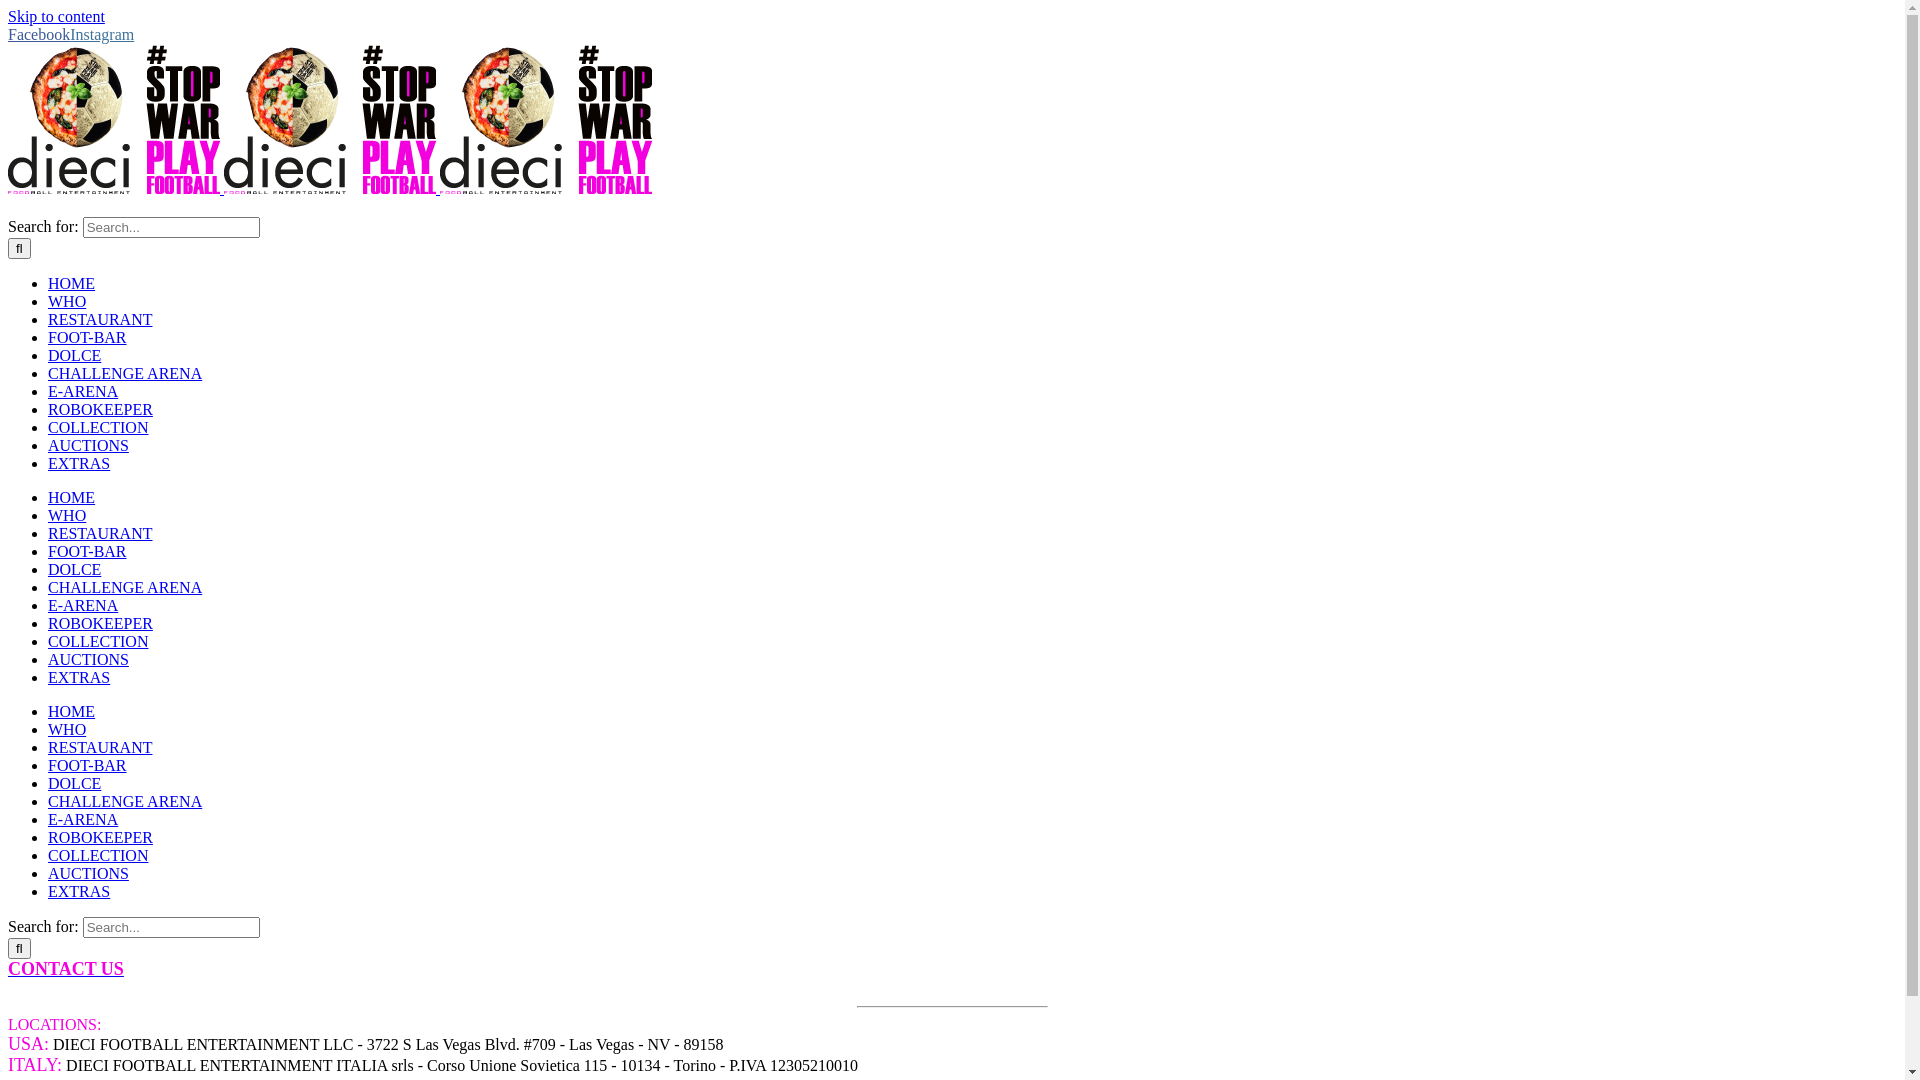 This screenshot has width=1920, height=1080. What do you see at coordinates (72, 284) in the screenshot?
I see `HOME` at bounding box center [72, 284].